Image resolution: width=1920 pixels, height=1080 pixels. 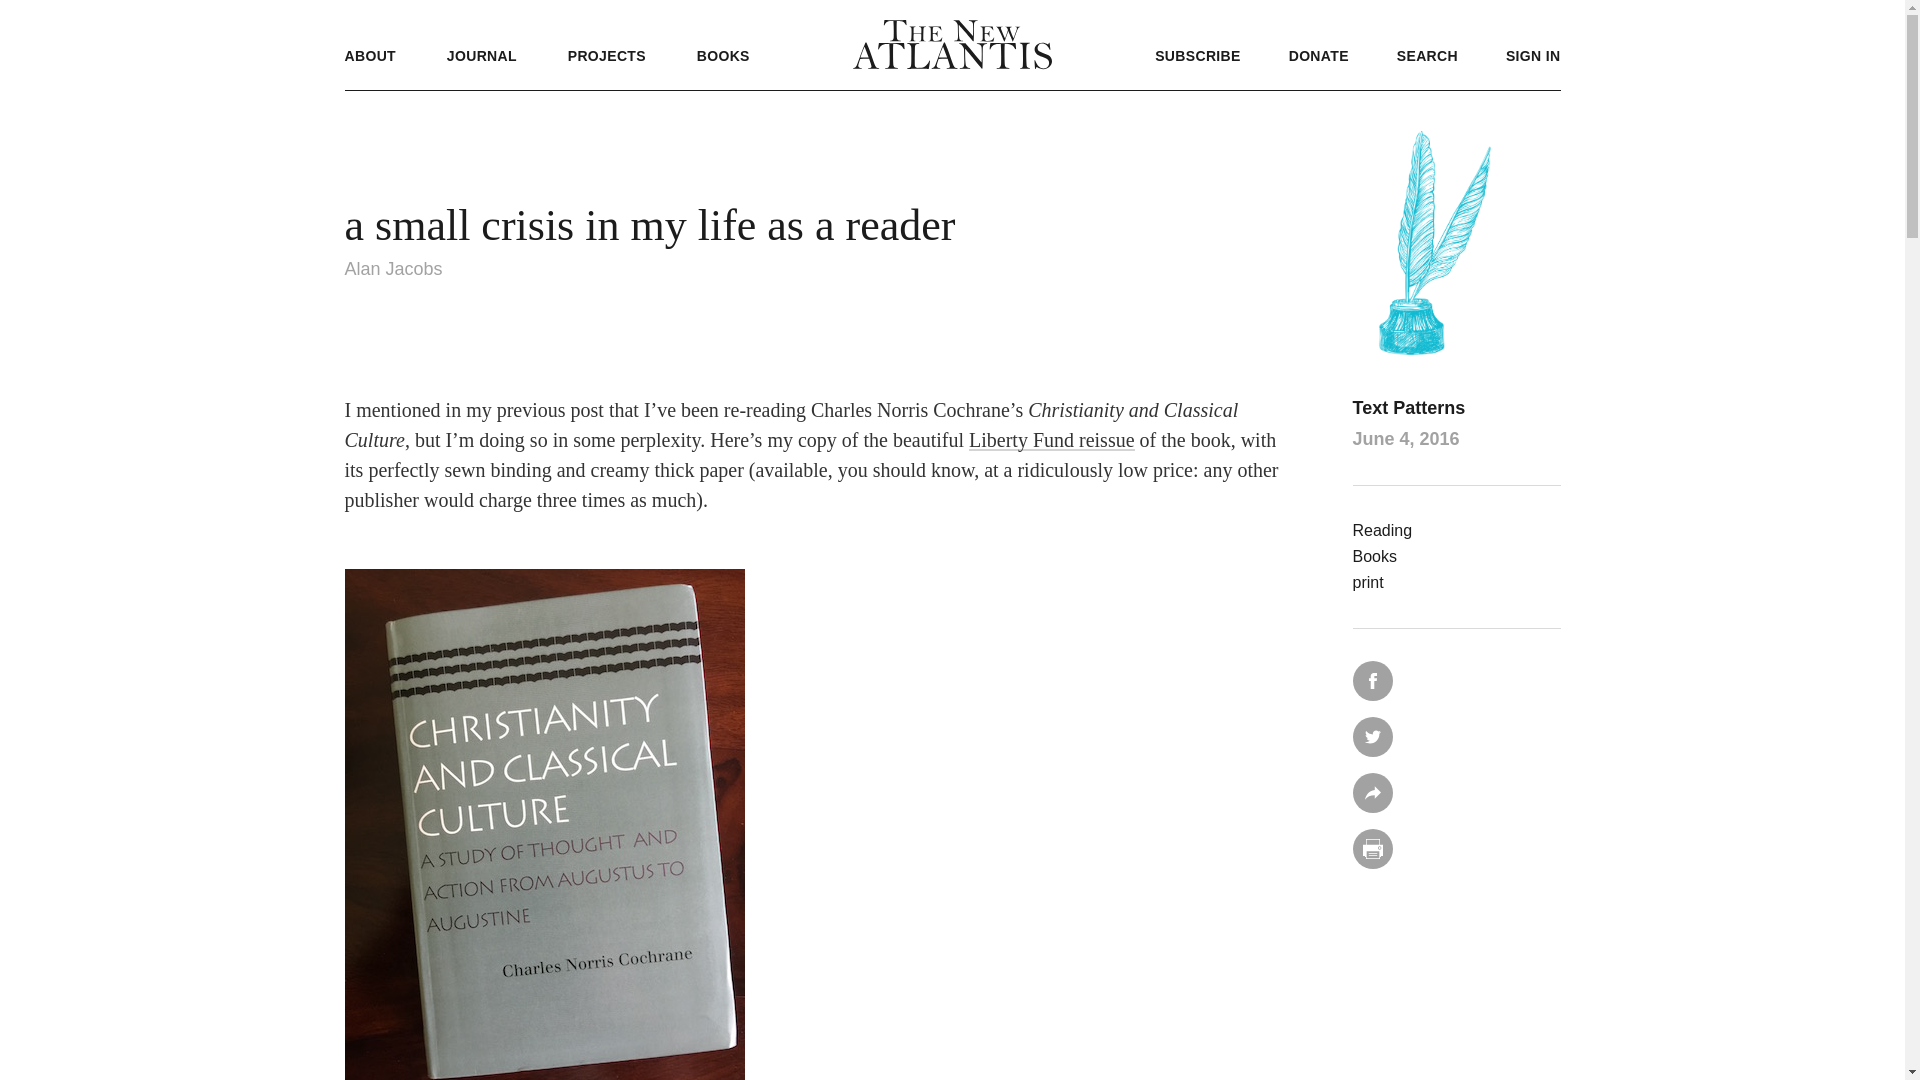 I want to click on Tweet this article, so click(x=1372, y=737).